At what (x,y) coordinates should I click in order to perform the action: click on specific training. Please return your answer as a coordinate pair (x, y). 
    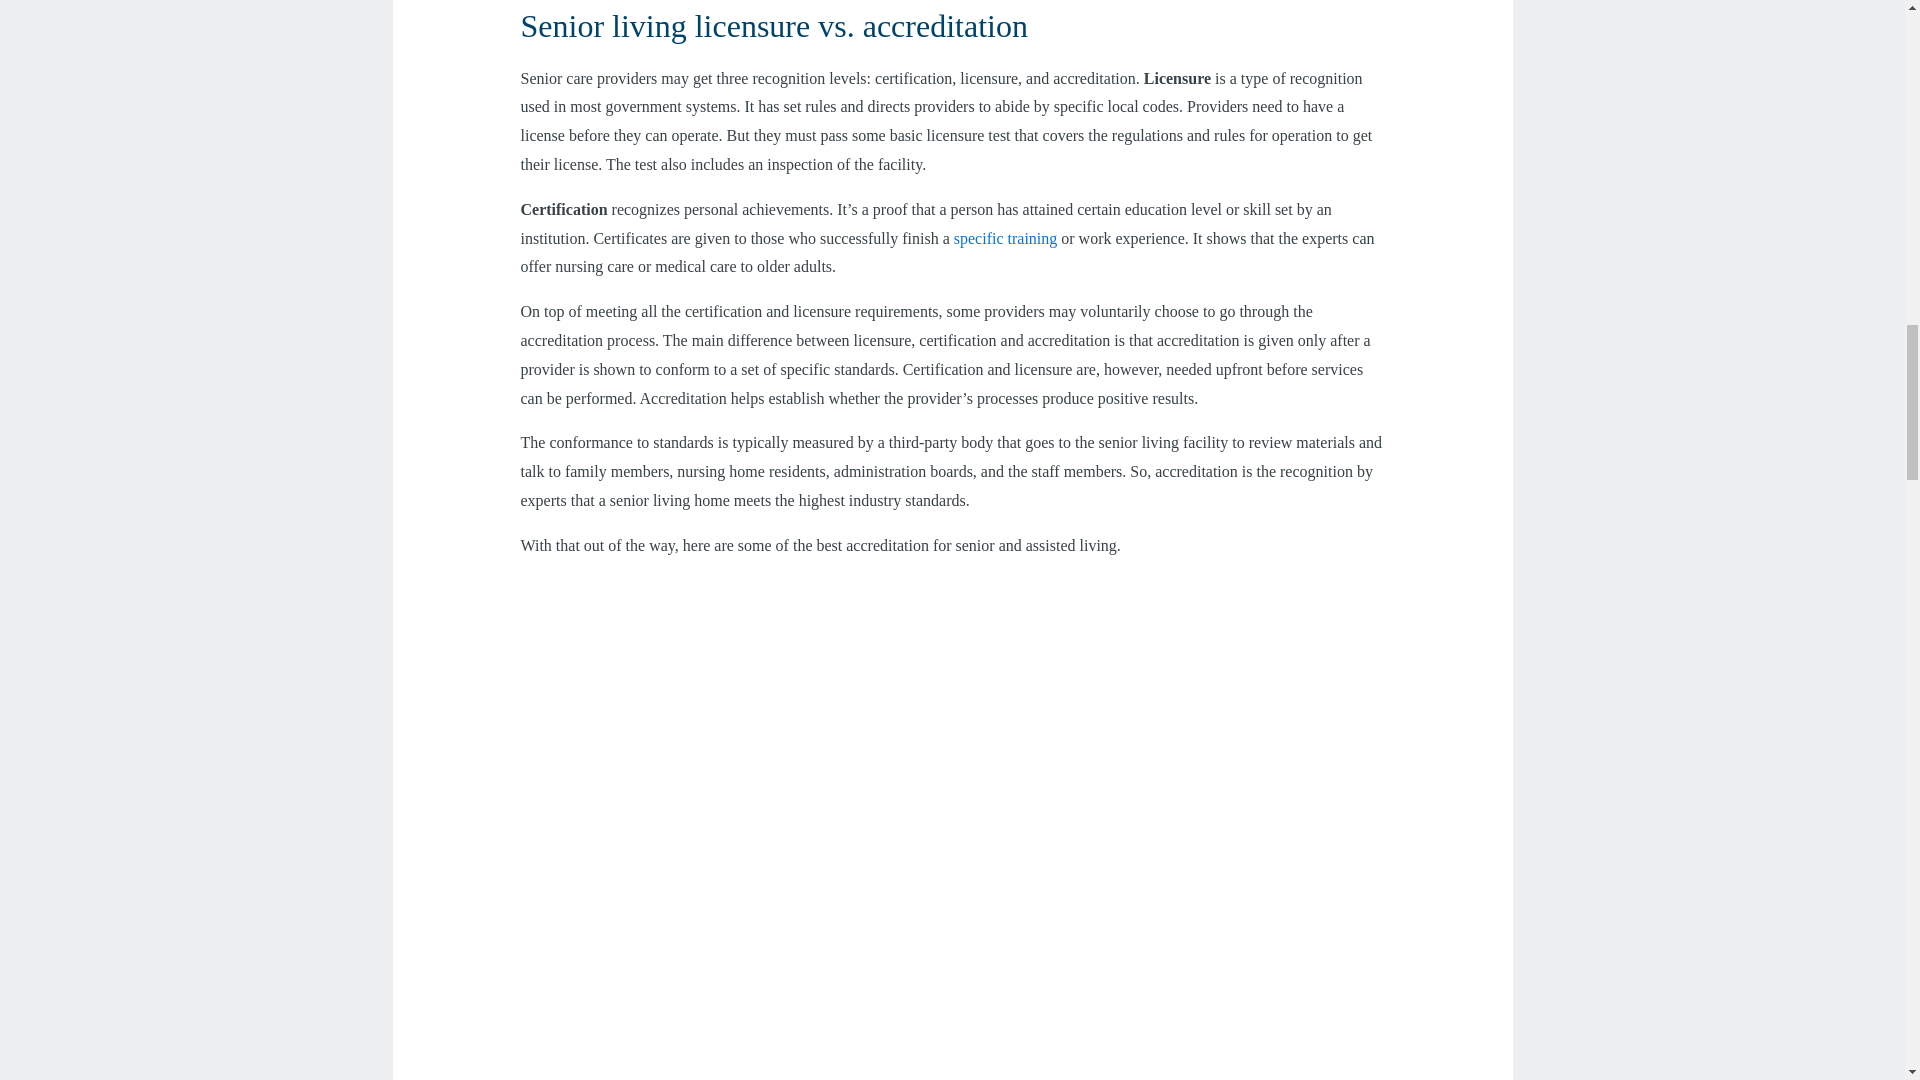
    Looking at the image, I should click on (1006, 238).